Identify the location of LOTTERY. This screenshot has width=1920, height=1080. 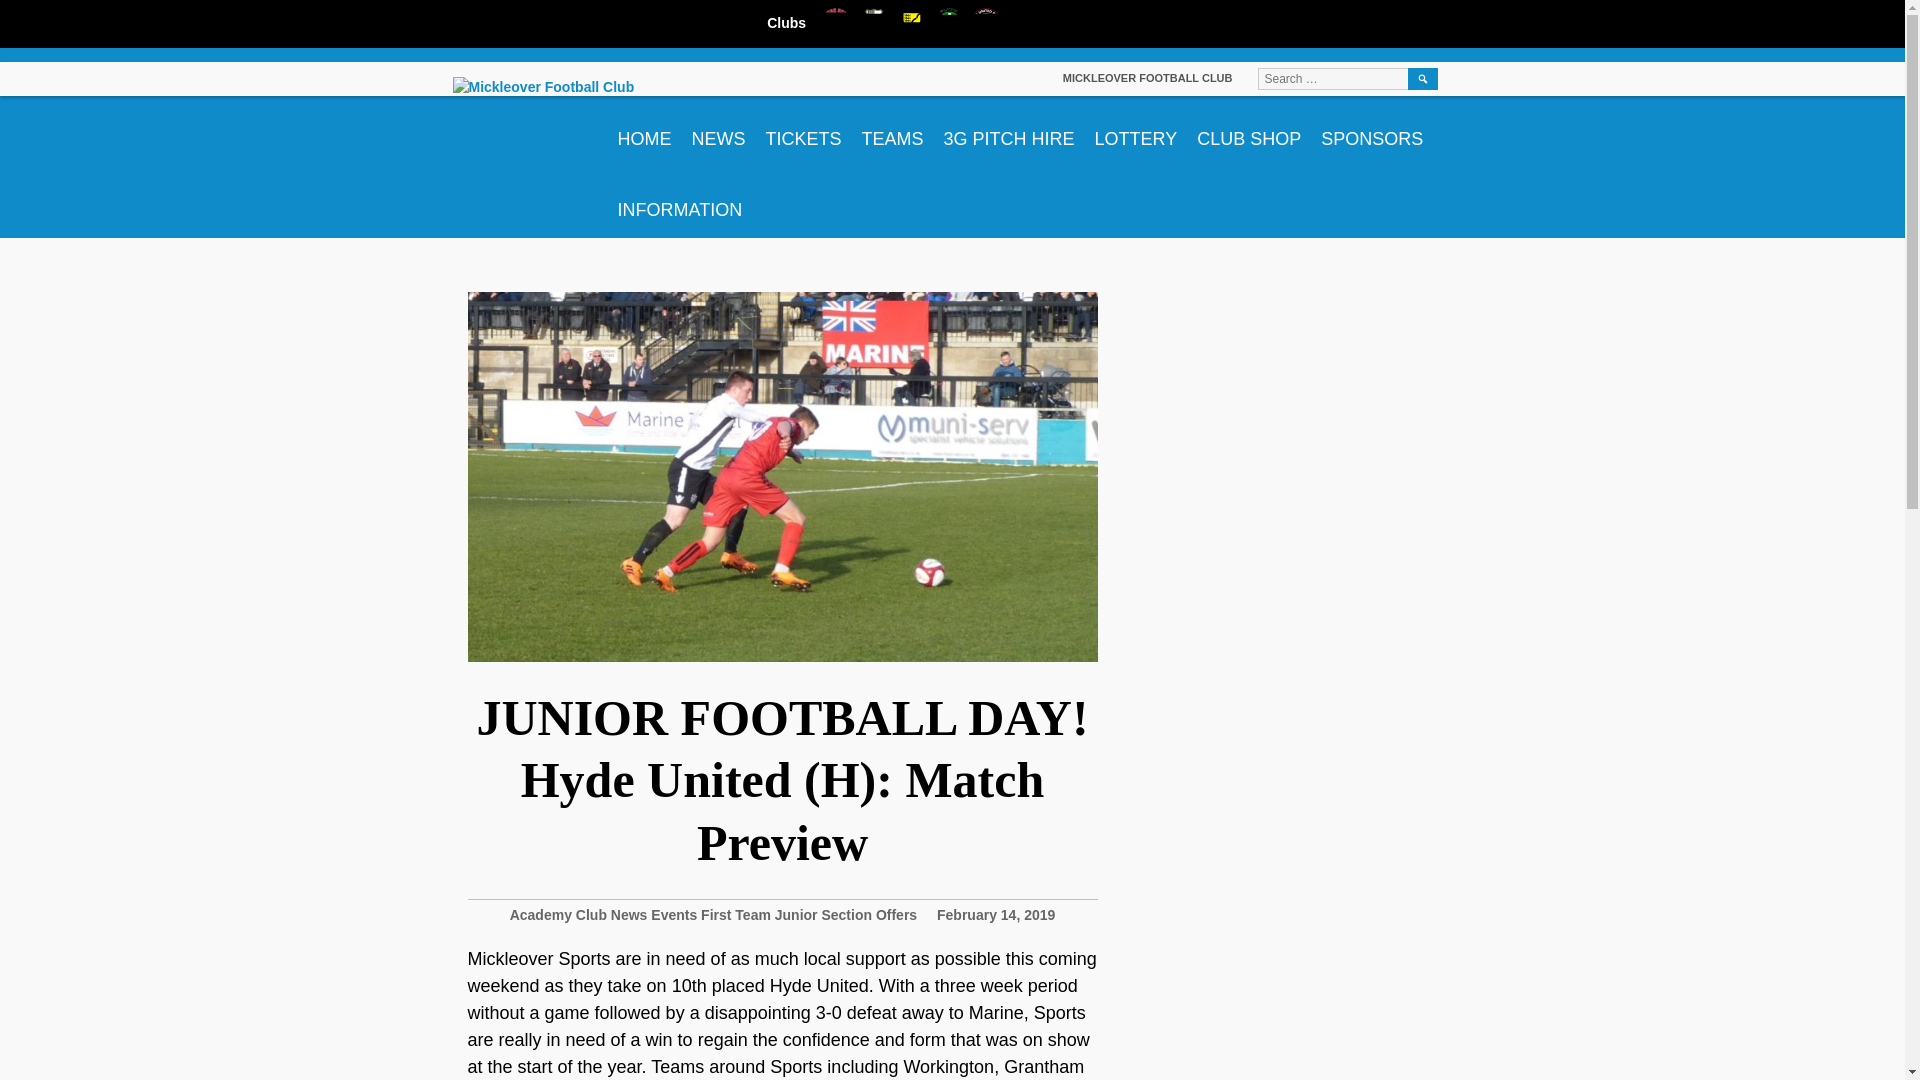
(1136, 132).